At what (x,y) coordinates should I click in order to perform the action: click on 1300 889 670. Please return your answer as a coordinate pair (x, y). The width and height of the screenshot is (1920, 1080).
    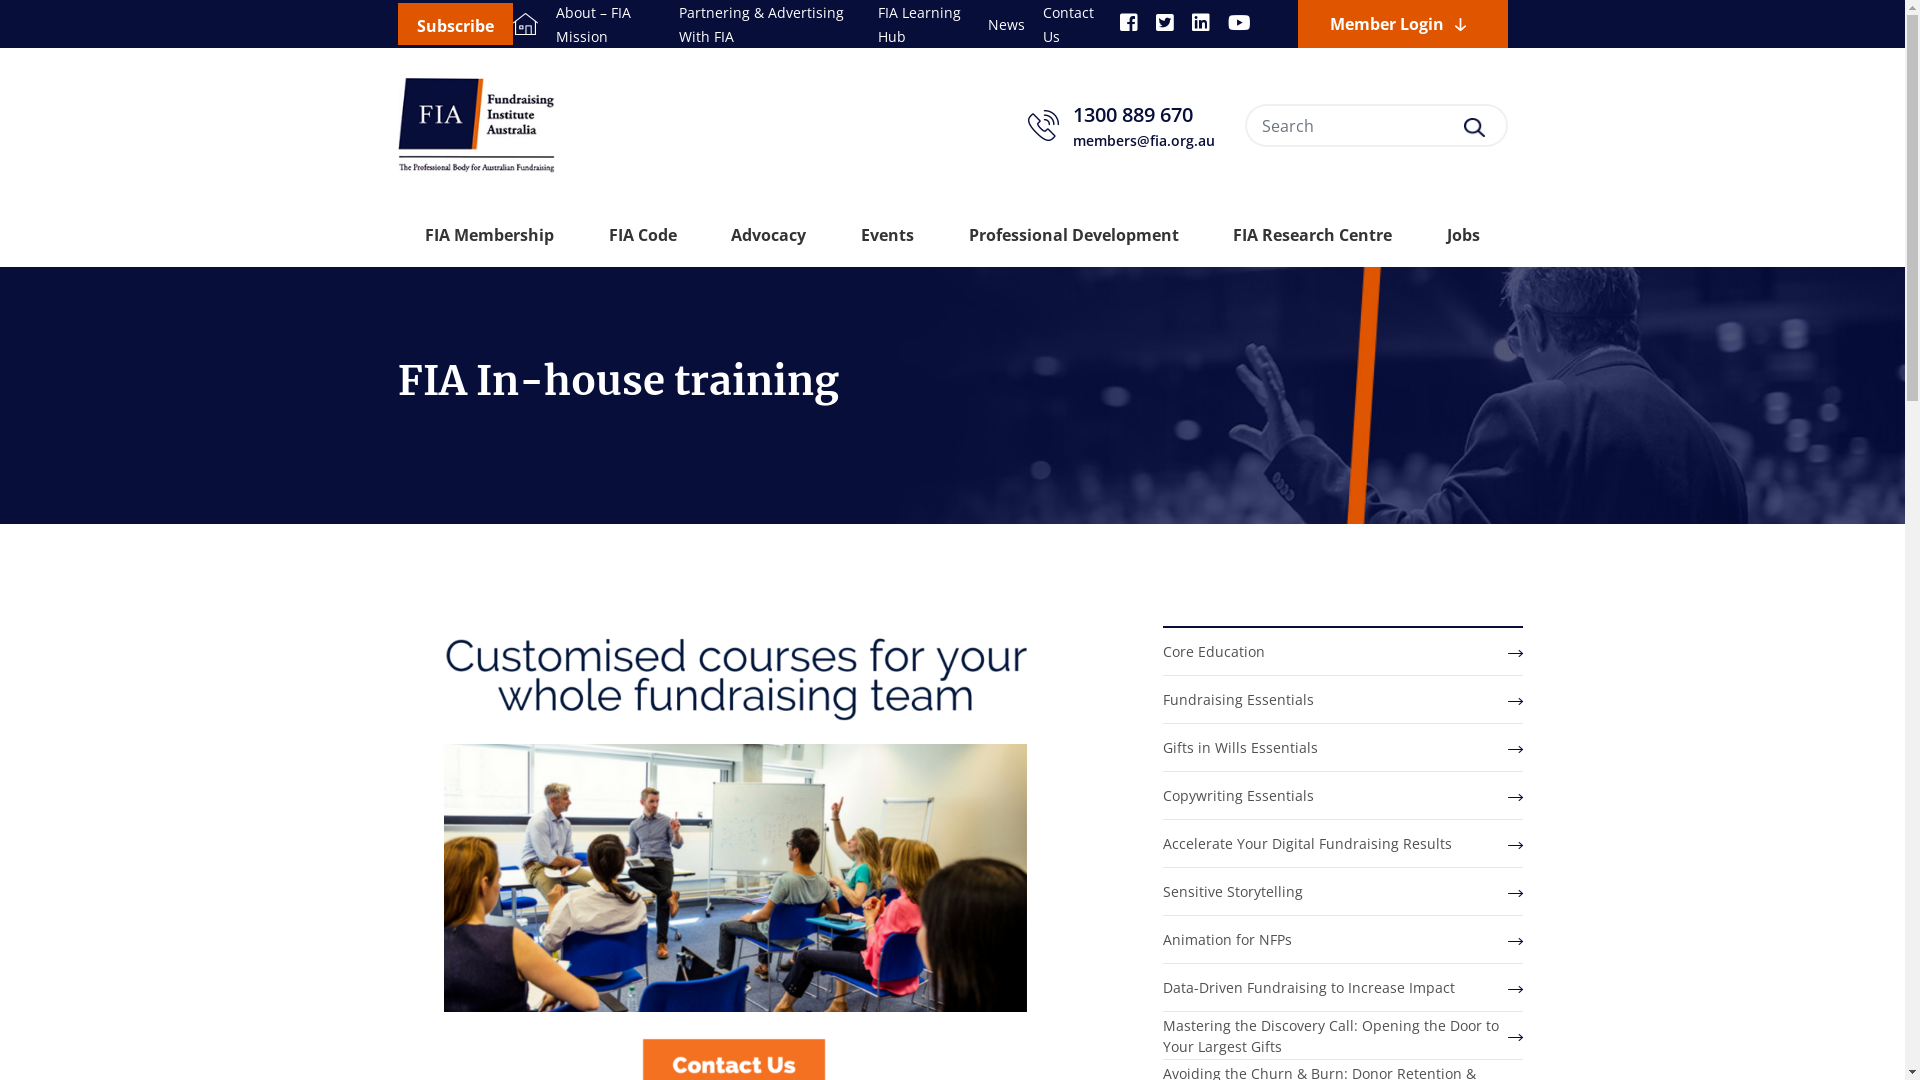
    Looking at the image, I should click on (1143, 115).